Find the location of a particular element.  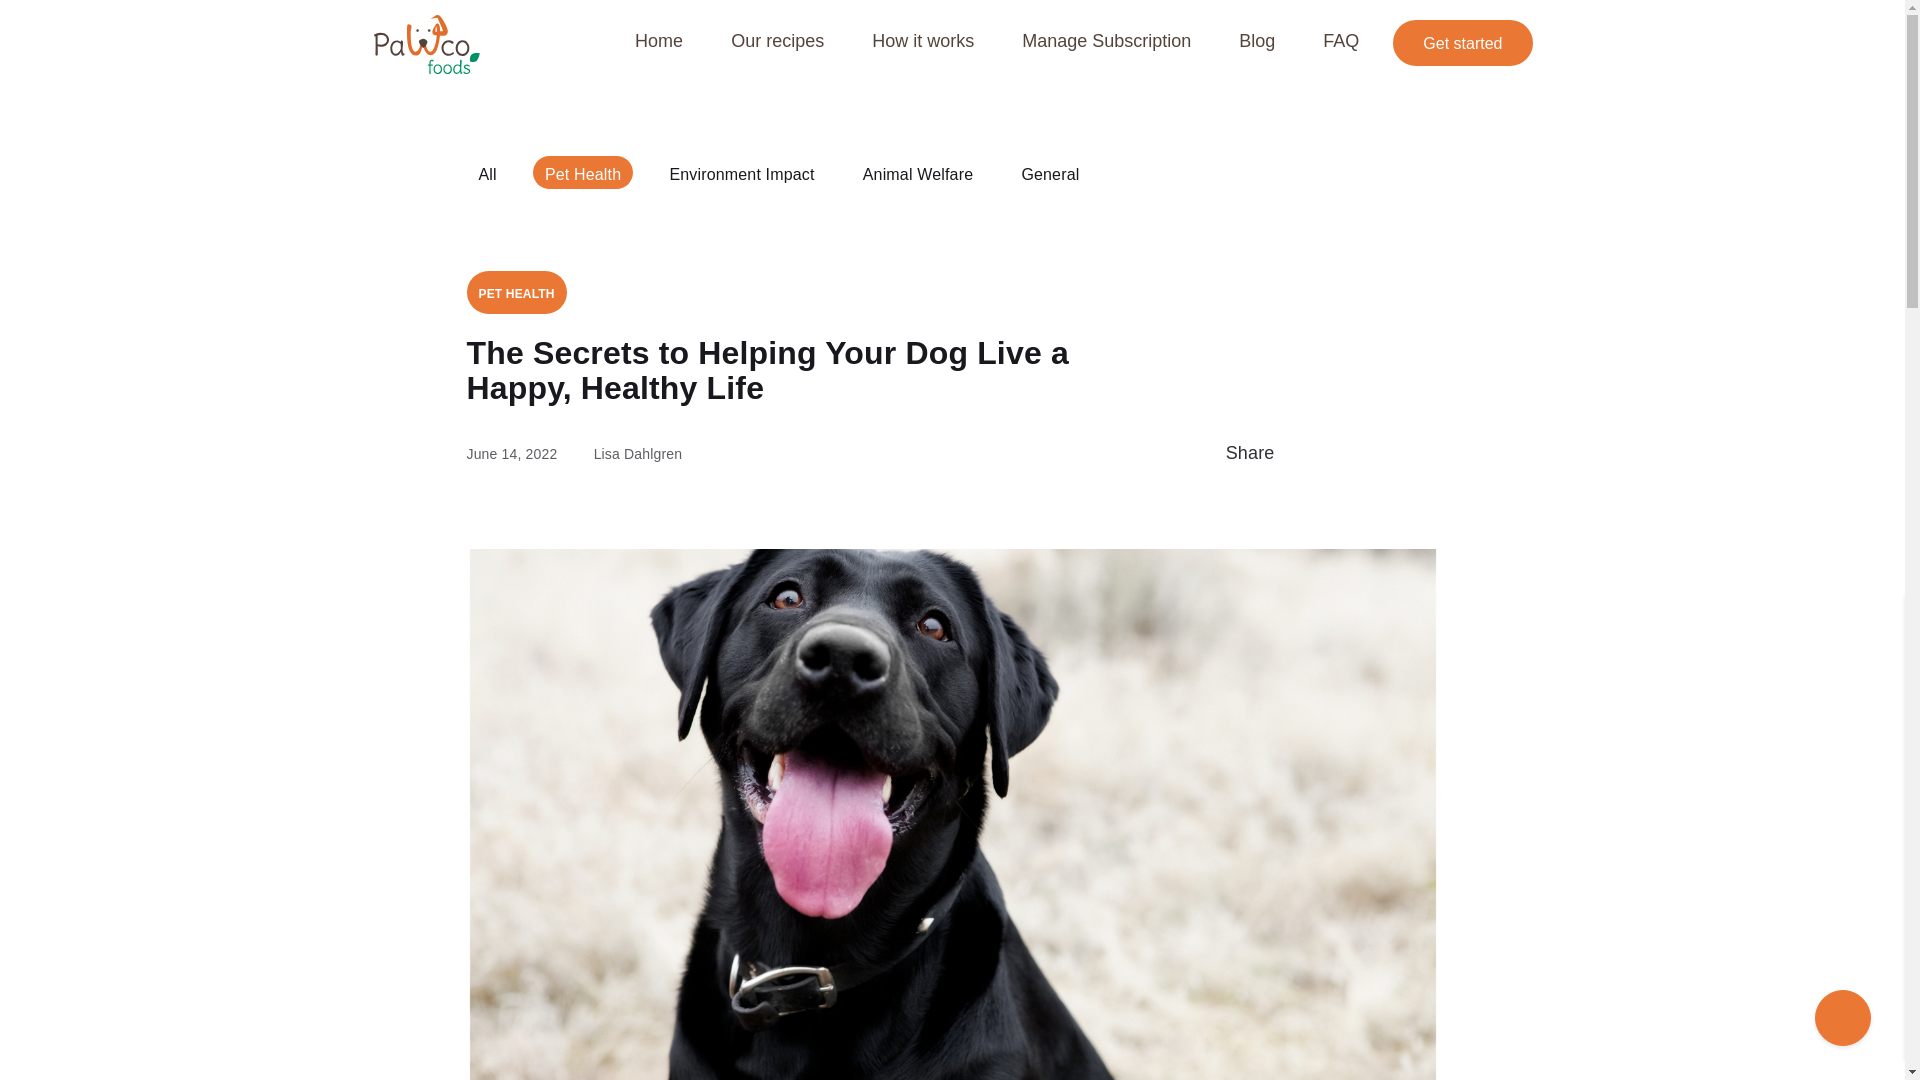

Our recipes is located at coordinates (777, 40).